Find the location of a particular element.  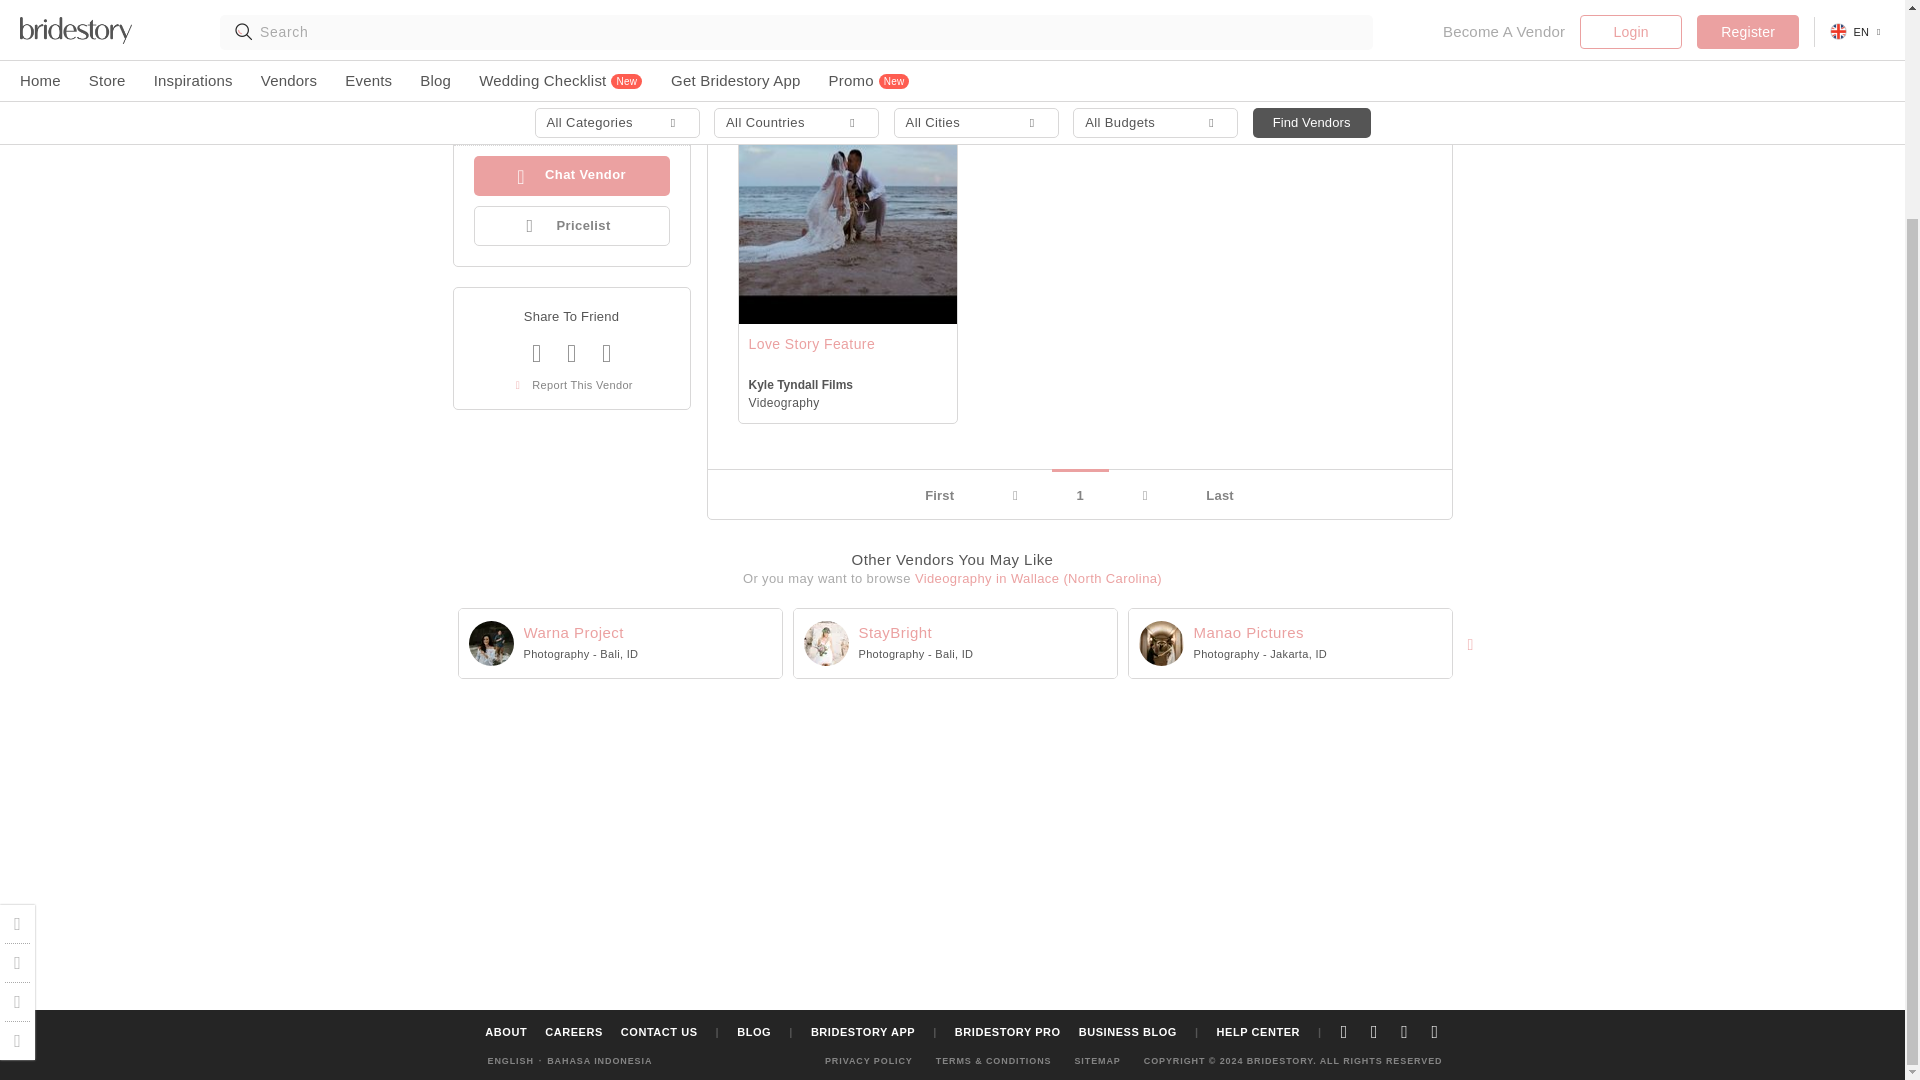

Kyle Tyndall Films is located at coordinates (800, 386).